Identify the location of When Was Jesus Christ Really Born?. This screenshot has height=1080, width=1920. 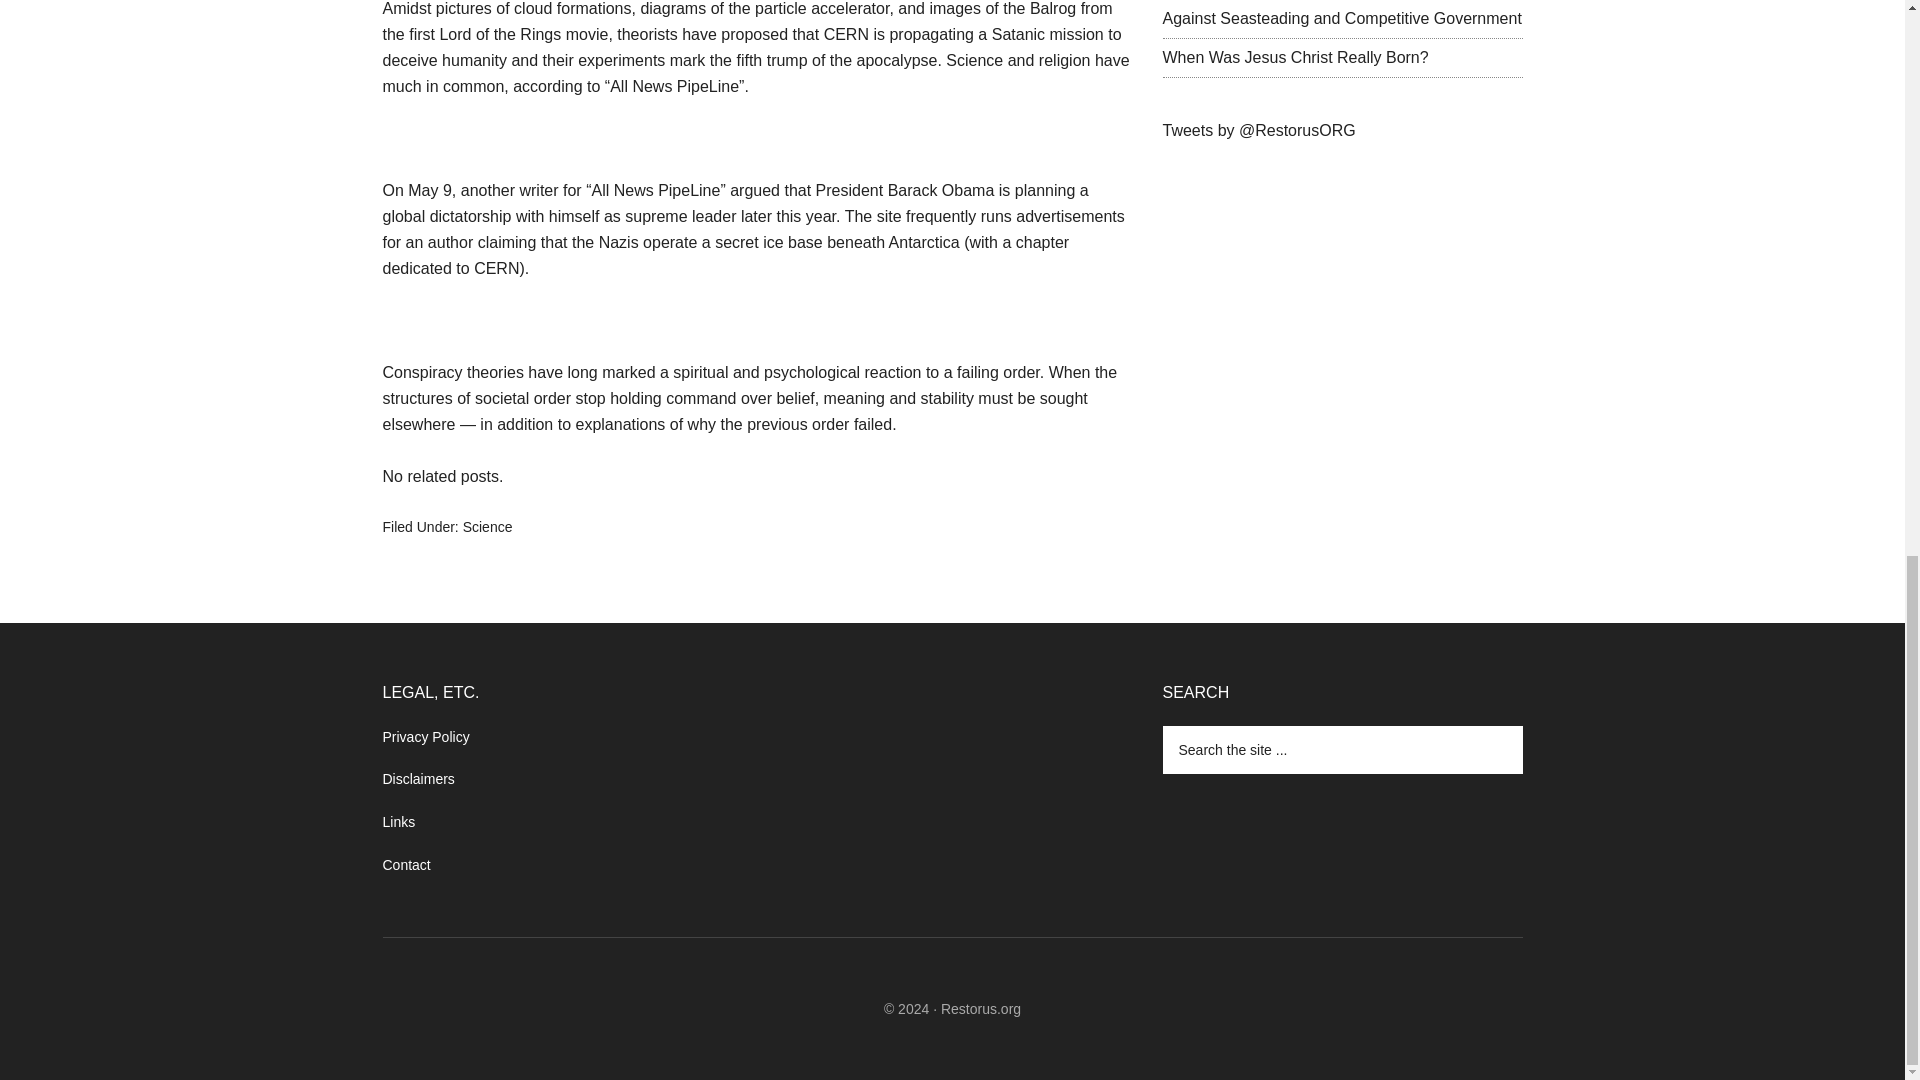
(1294, 56).